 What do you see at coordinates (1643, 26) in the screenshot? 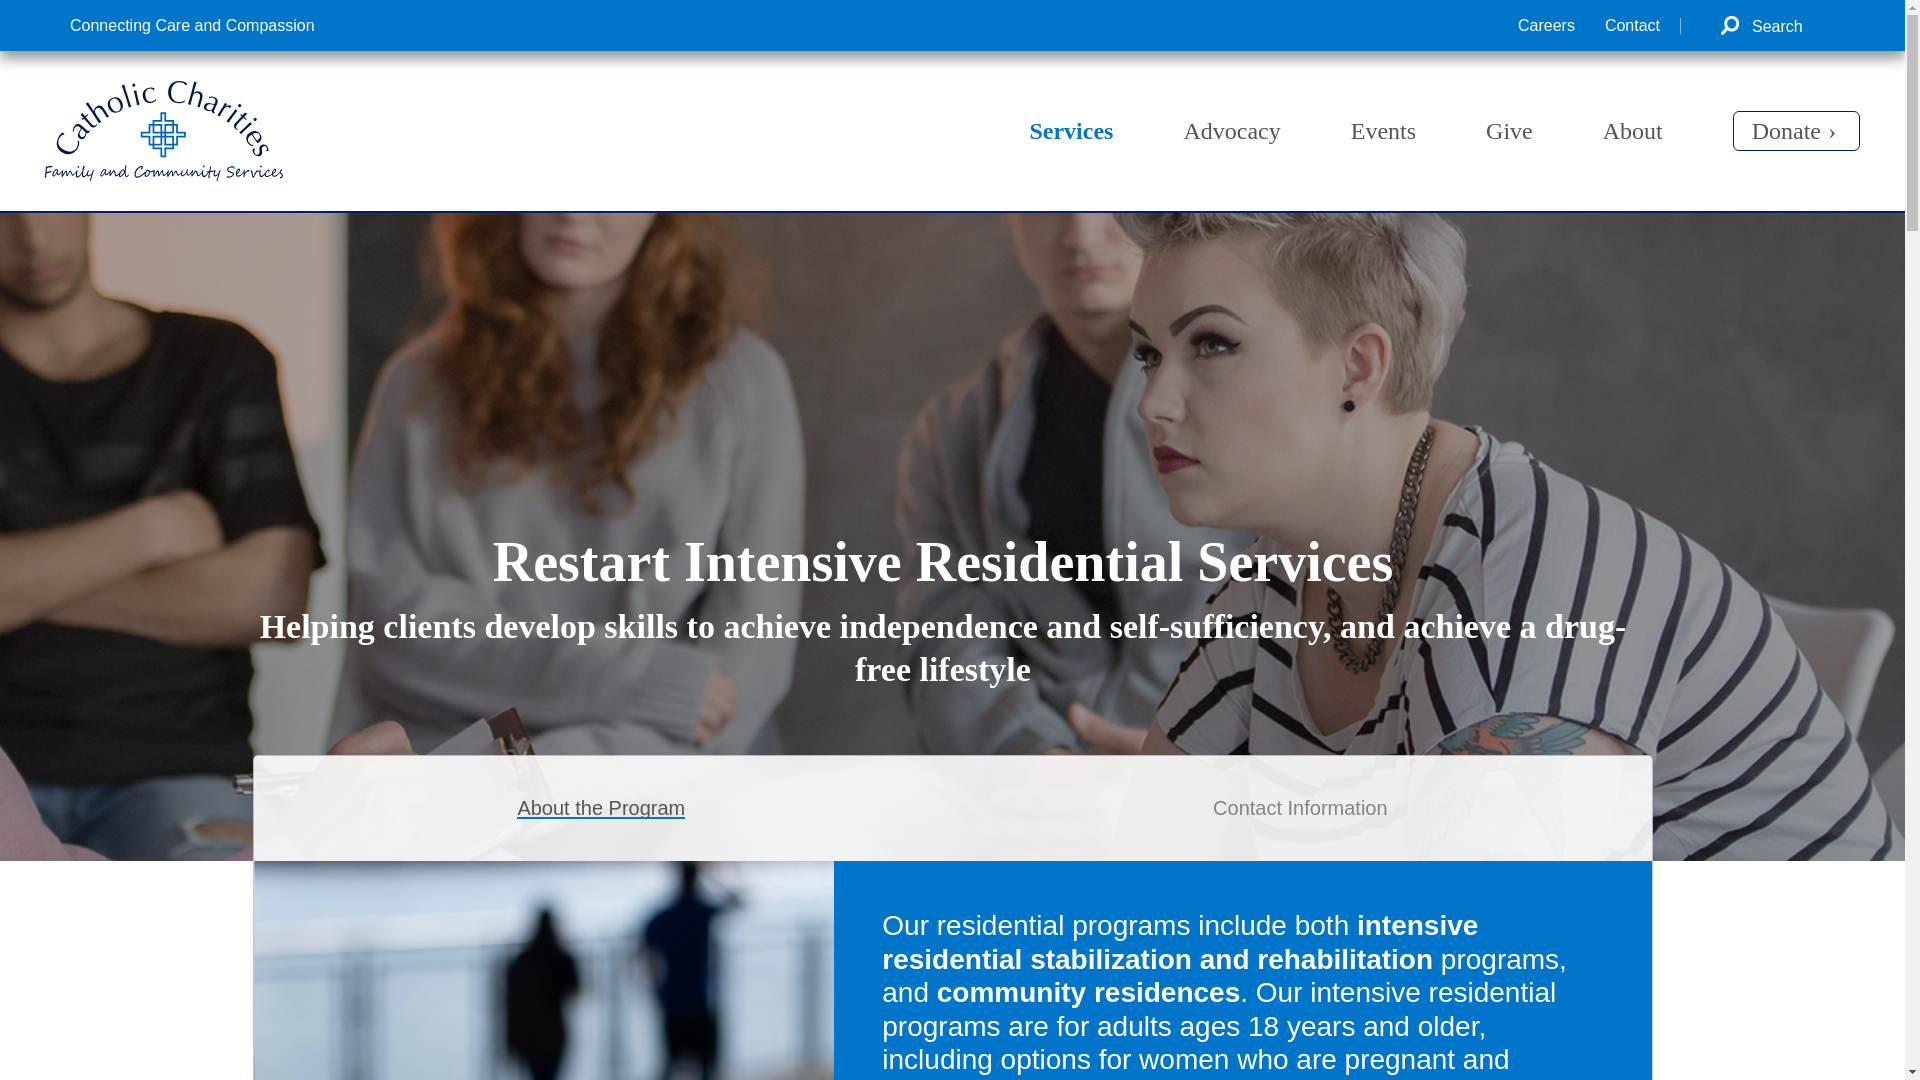
I see `Contact` at bounding box center [1643, 26].